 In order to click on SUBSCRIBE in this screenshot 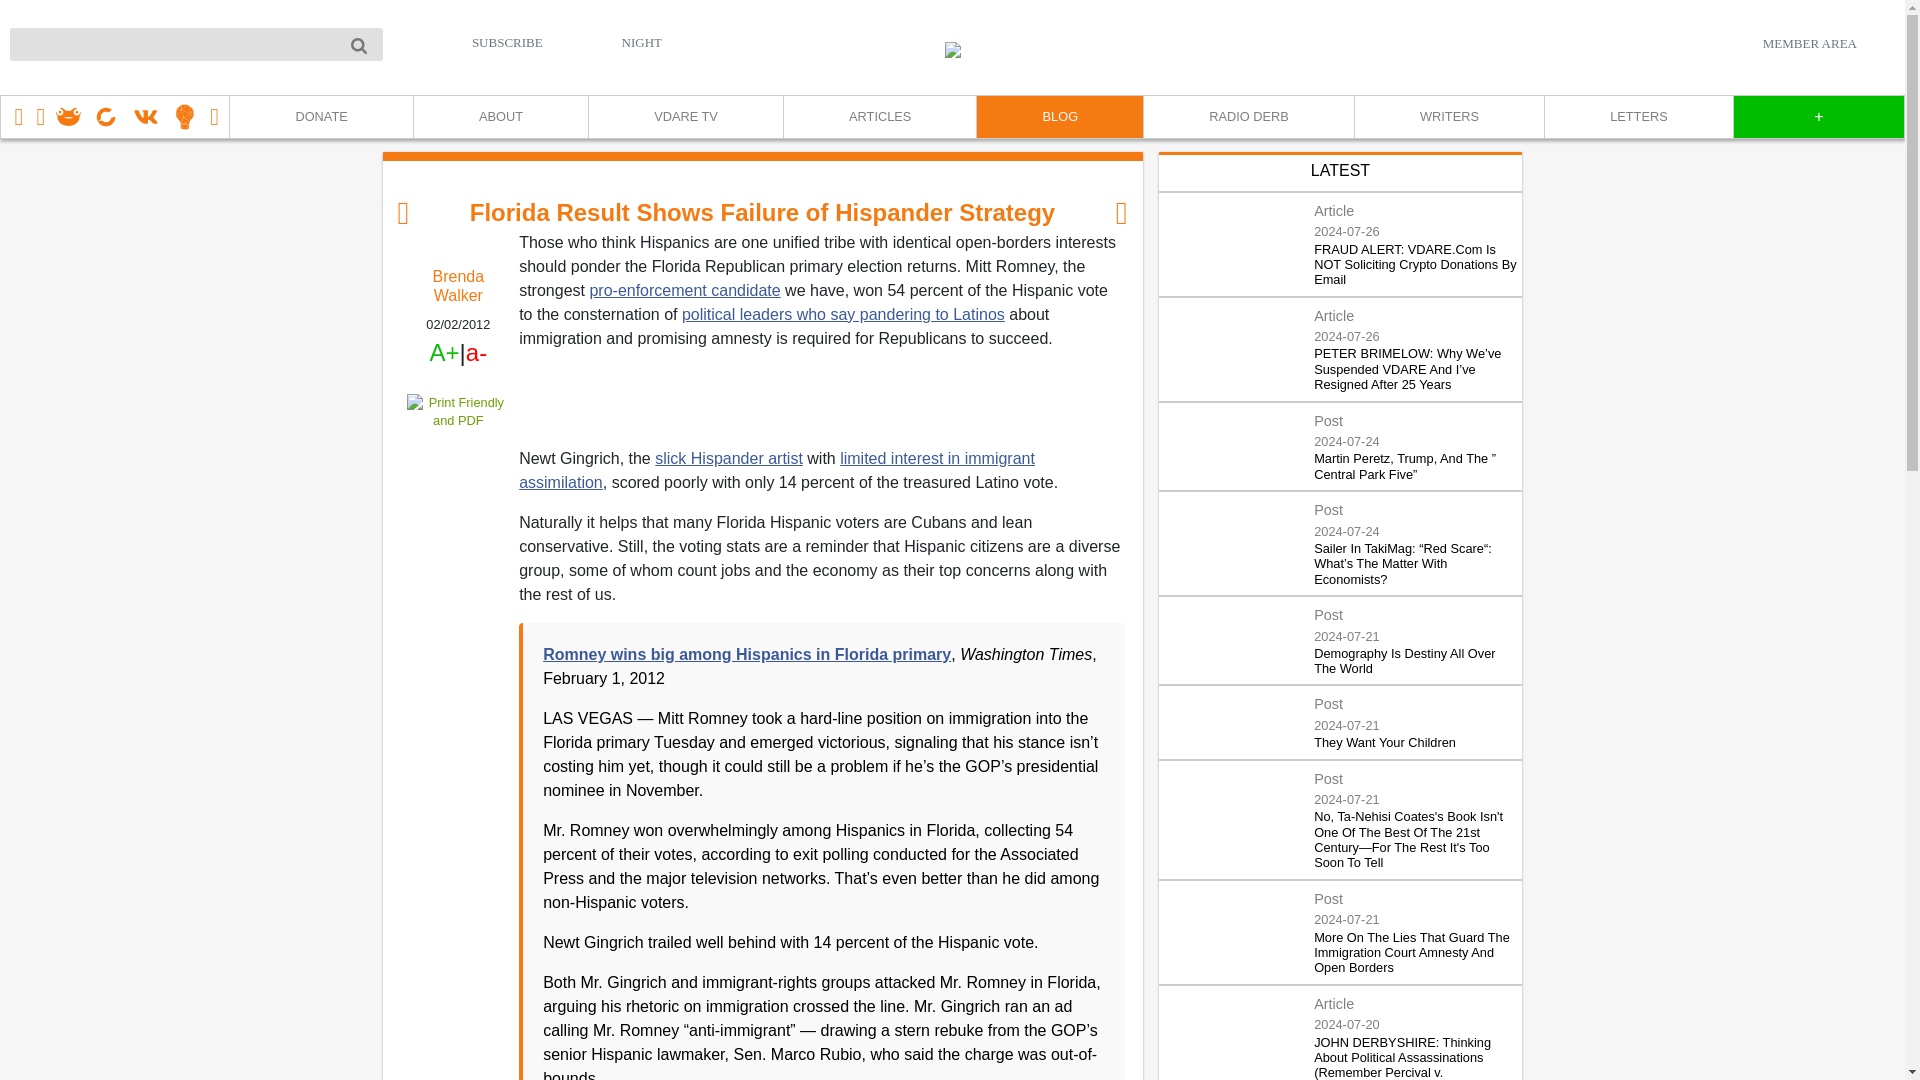, I will do `click(508, 42)`.